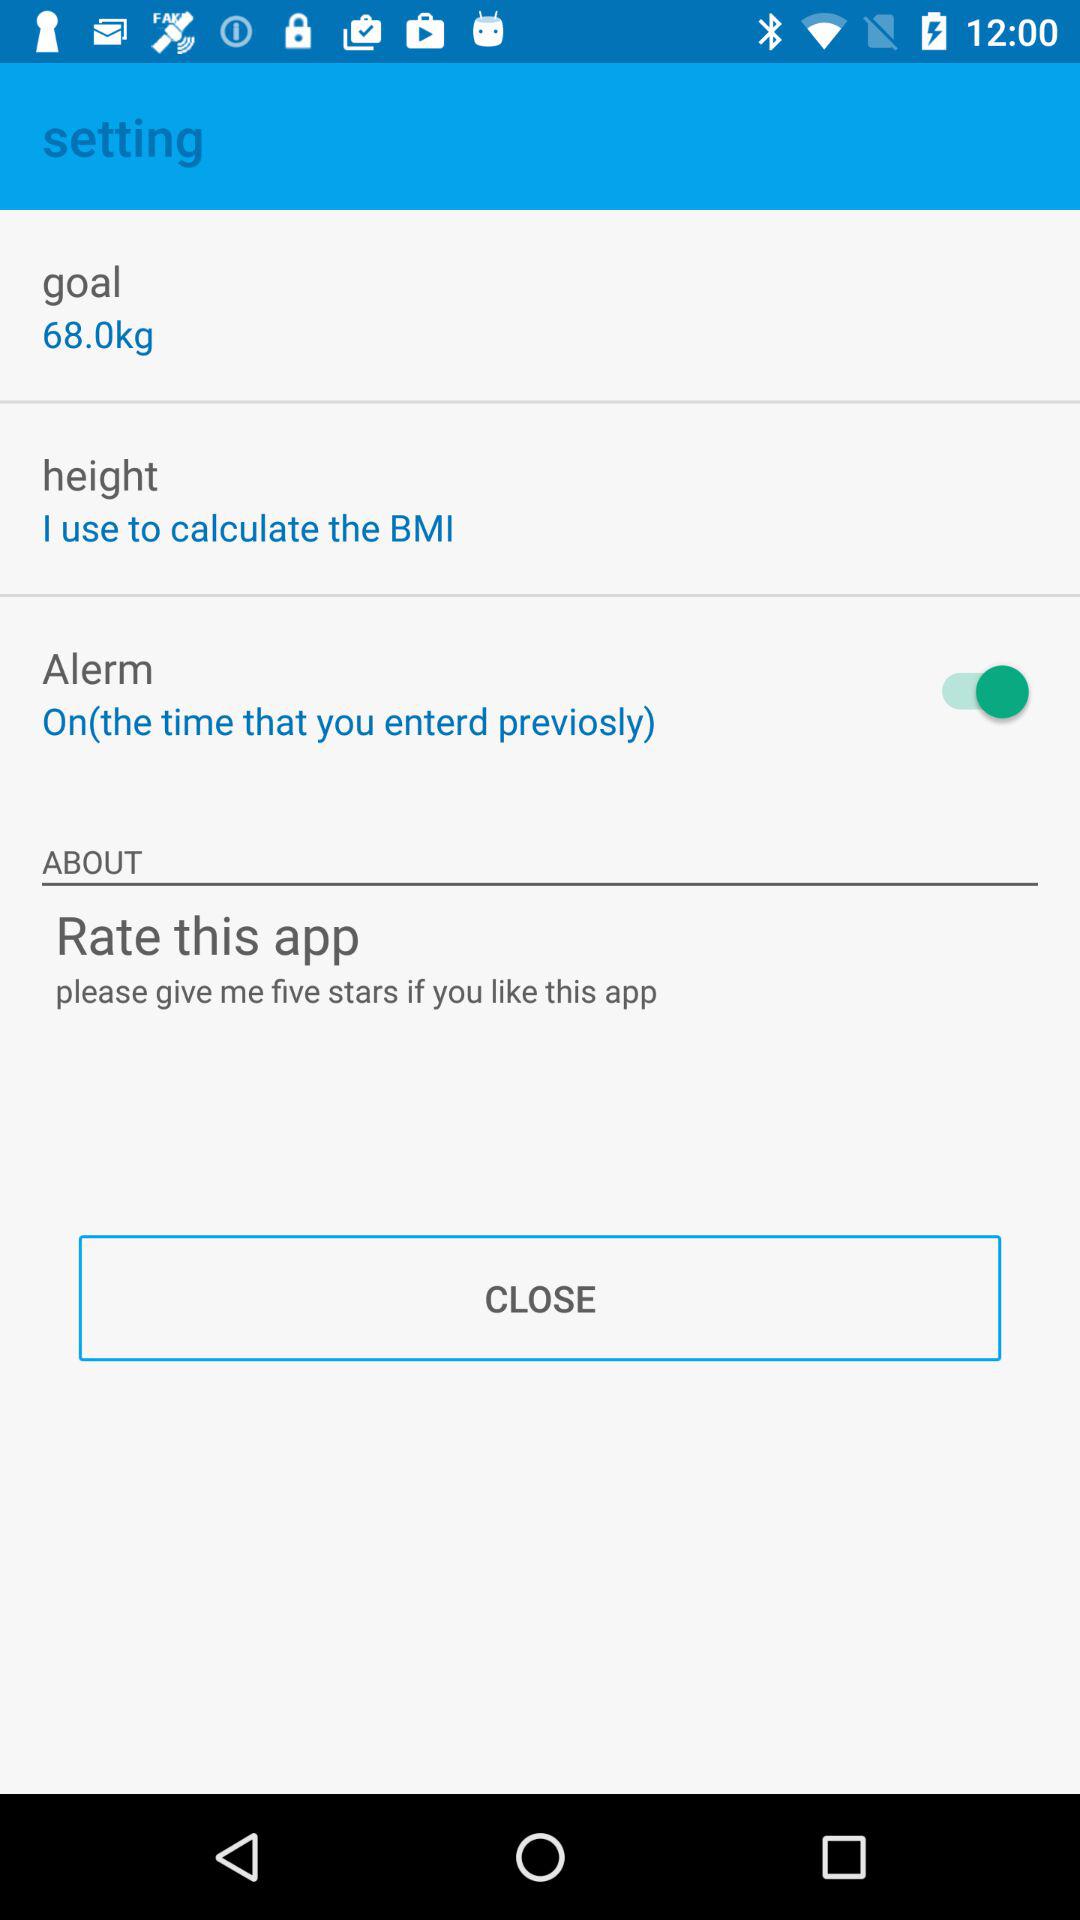 The image size is (1080, 1920). I want to click on choose the alerm icon, so click(98, 667).